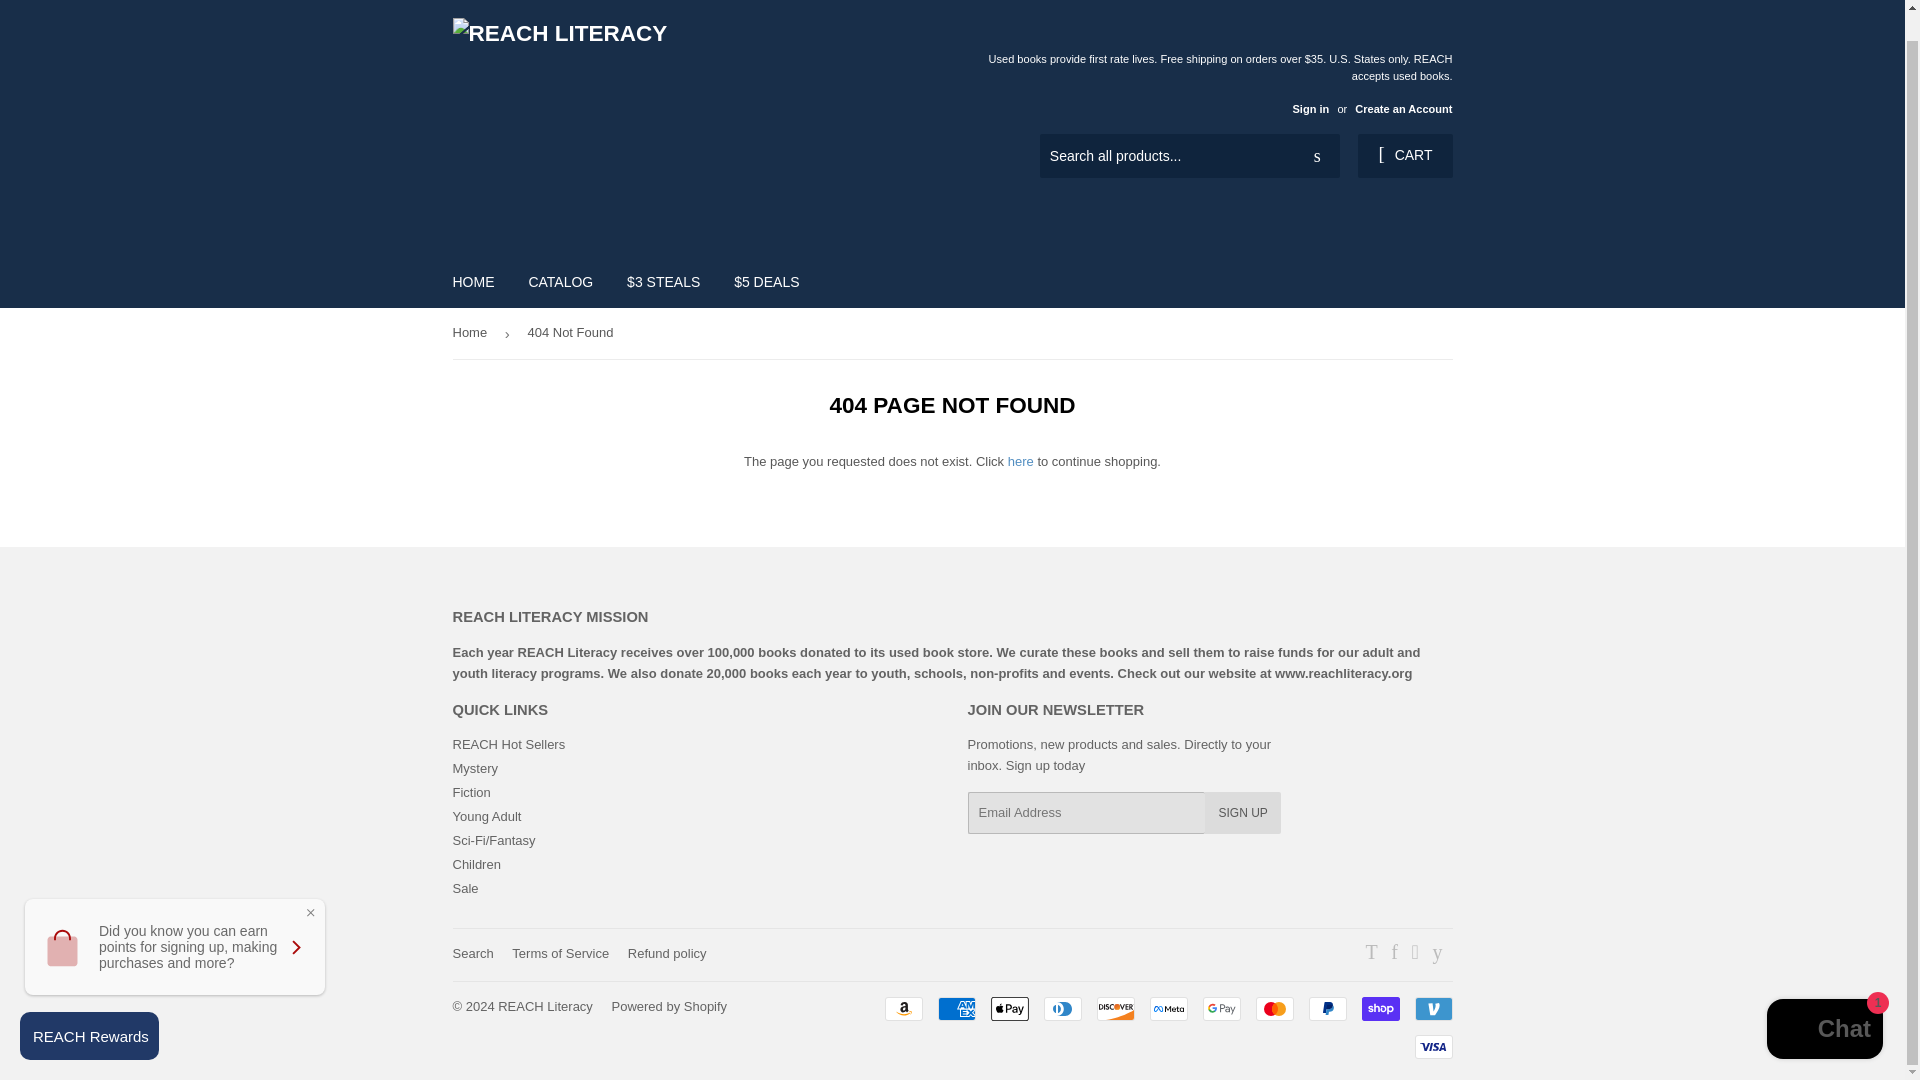  Describe the element at coordinates (1824, 1004) in the screenshot. I see `Shopify online store chat` at that location.